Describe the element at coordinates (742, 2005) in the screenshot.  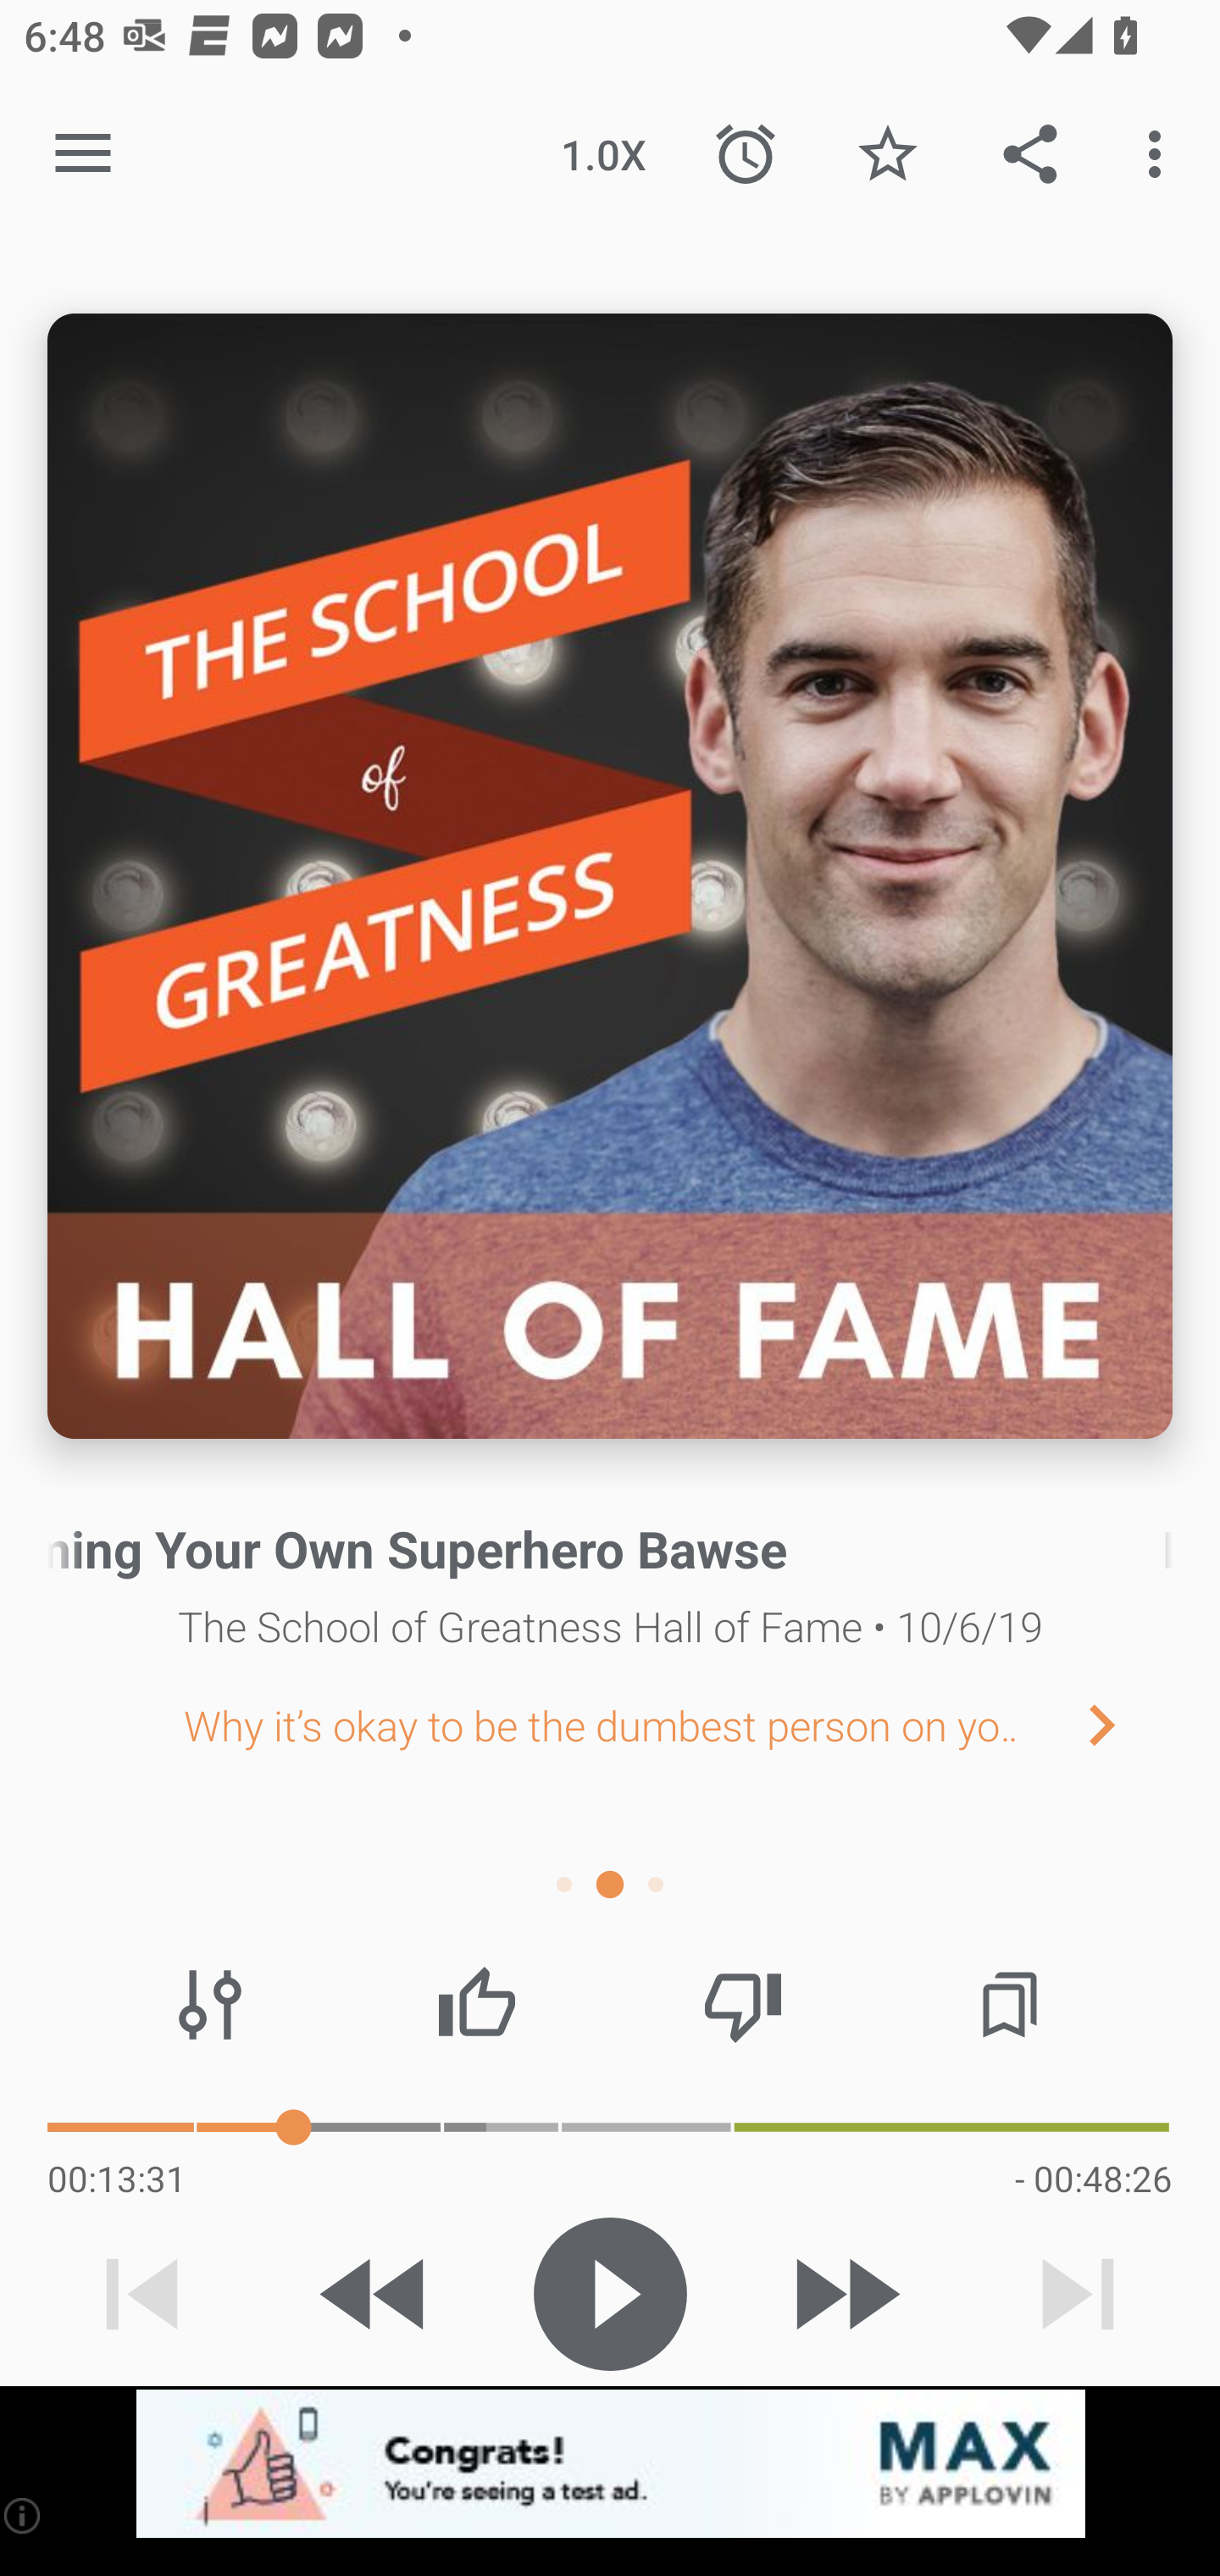
I see `Thumbs down` at that location.